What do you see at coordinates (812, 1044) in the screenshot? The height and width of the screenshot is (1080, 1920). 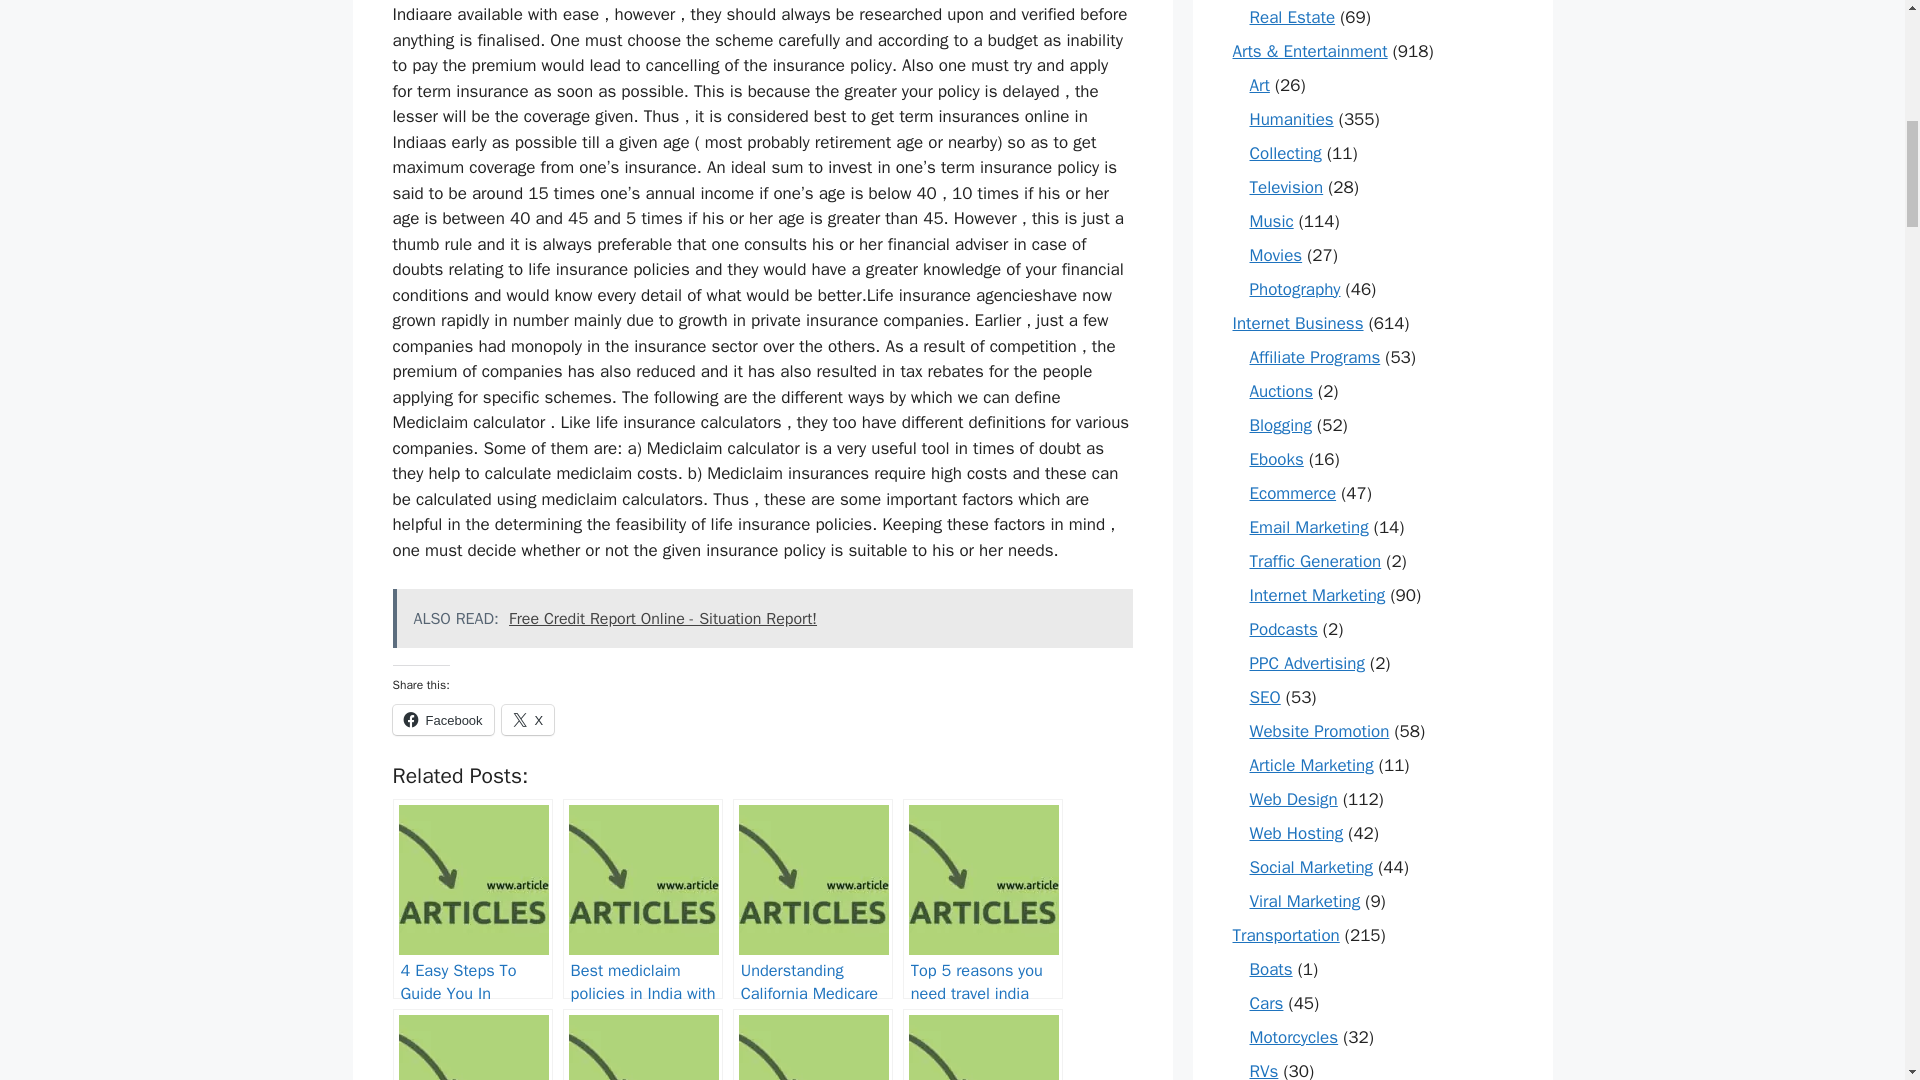 I see `How to Compare Loans in Dubai` at bounding box center [812, 1044].